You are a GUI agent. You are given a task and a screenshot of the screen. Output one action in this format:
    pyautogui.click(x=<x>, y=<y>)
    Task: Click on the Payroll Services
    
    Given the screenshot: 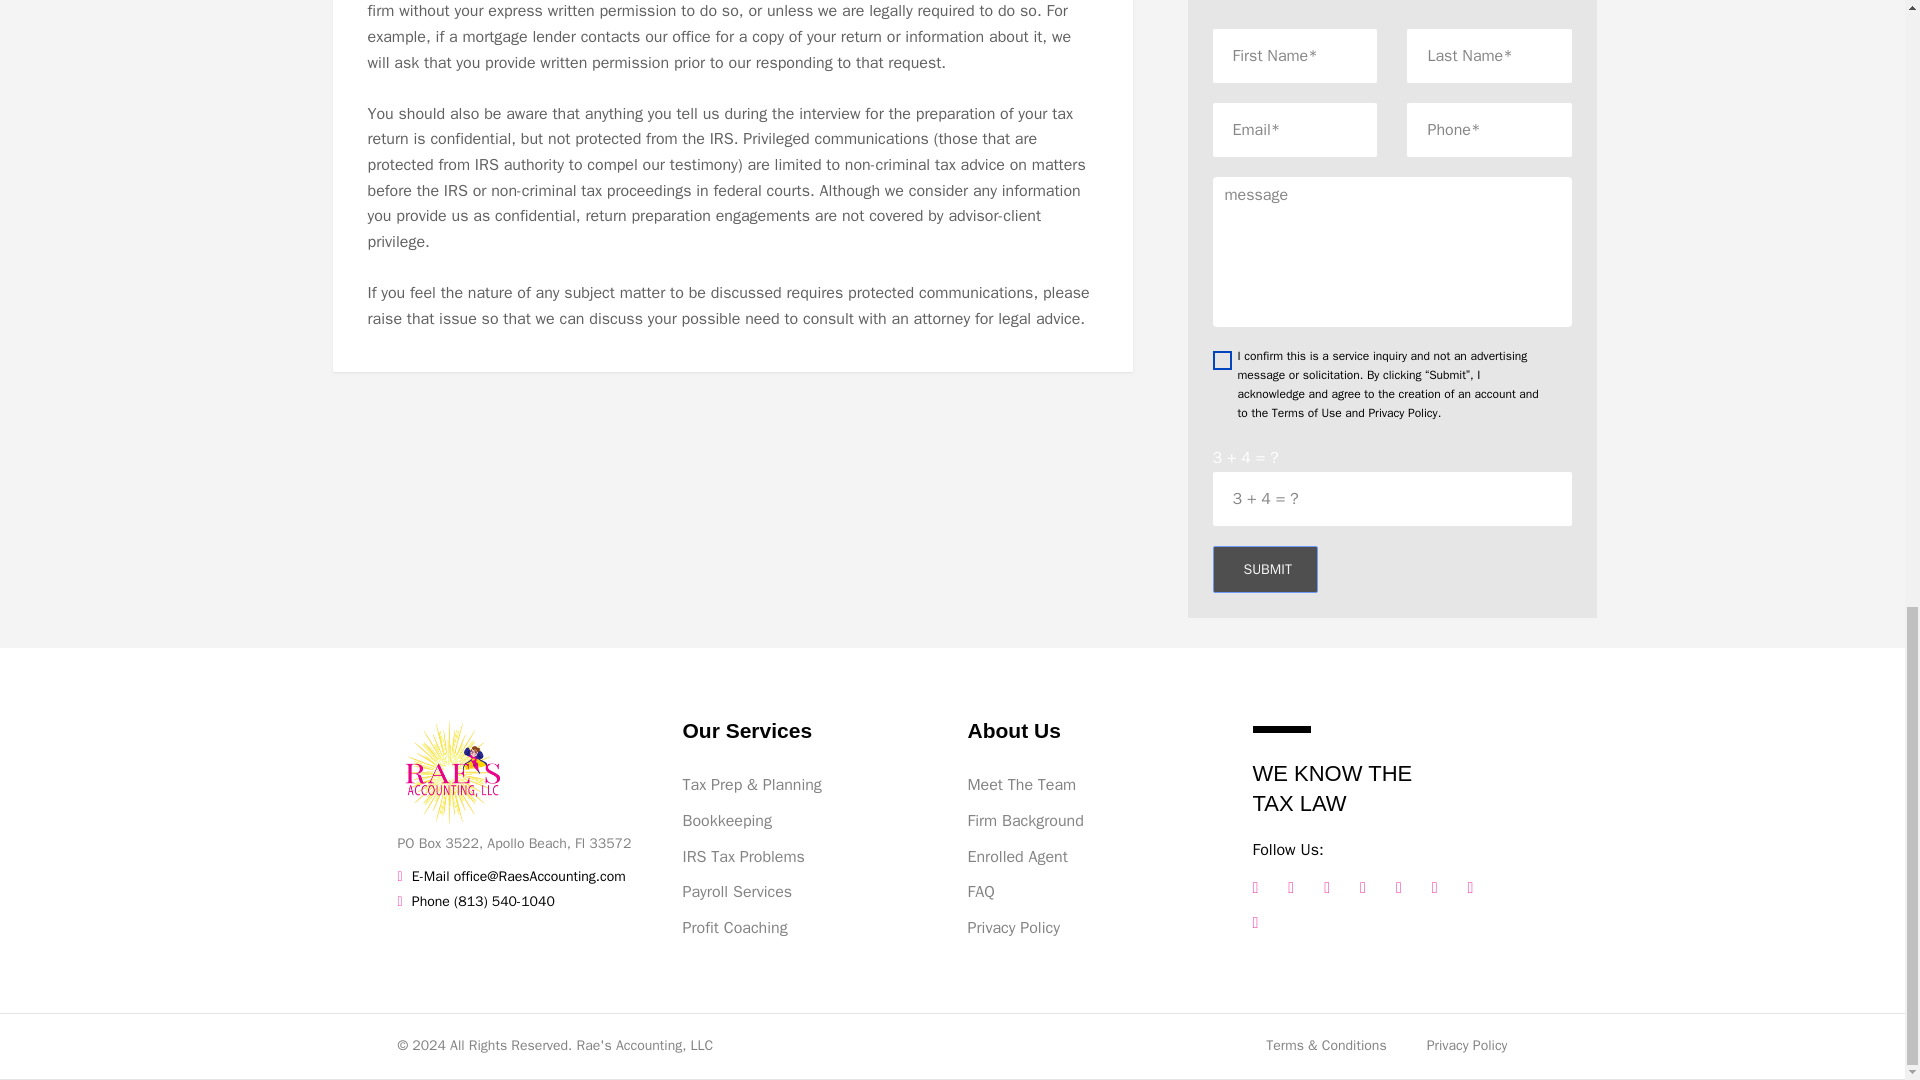 What is the action you would take?
    pyautogui.click(x=808, y=893)
    